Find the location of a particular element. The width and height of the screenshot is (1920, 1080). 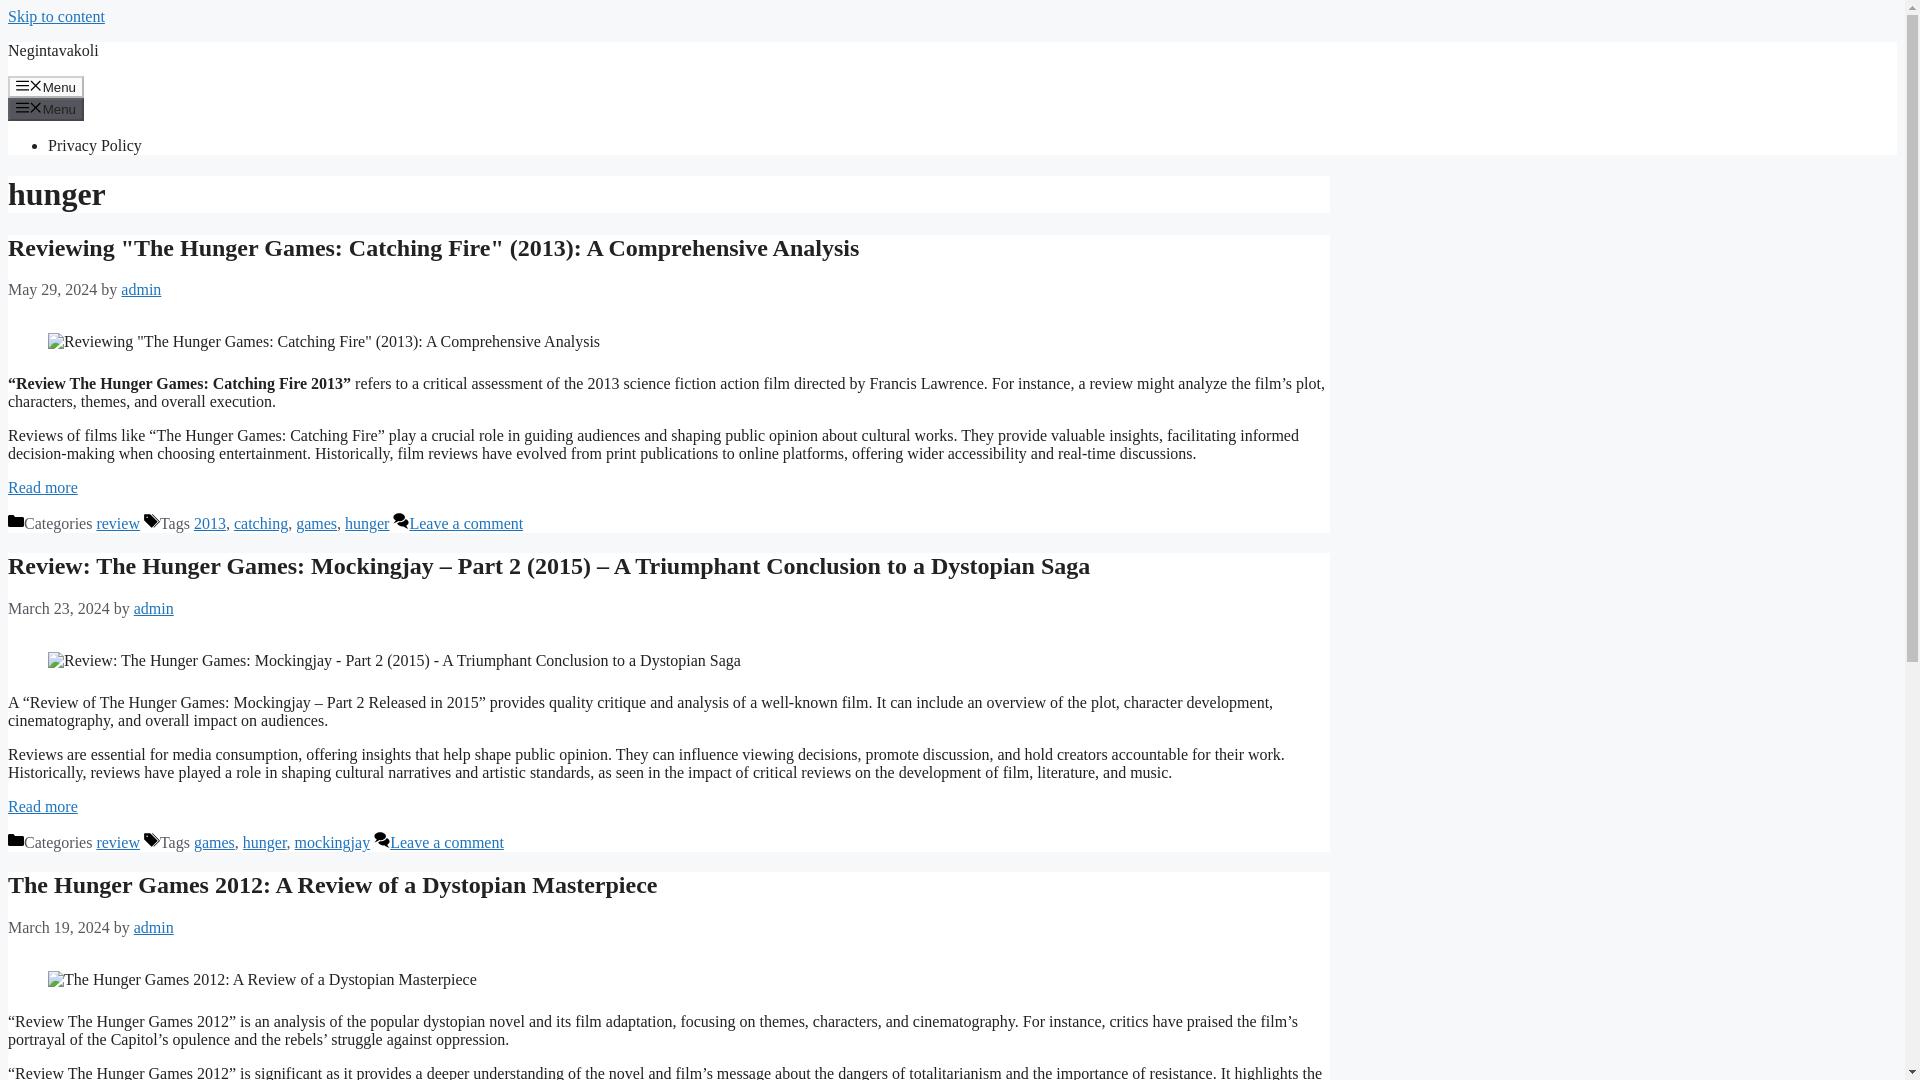

Privacy Policy is located at coordinates (95, 146).